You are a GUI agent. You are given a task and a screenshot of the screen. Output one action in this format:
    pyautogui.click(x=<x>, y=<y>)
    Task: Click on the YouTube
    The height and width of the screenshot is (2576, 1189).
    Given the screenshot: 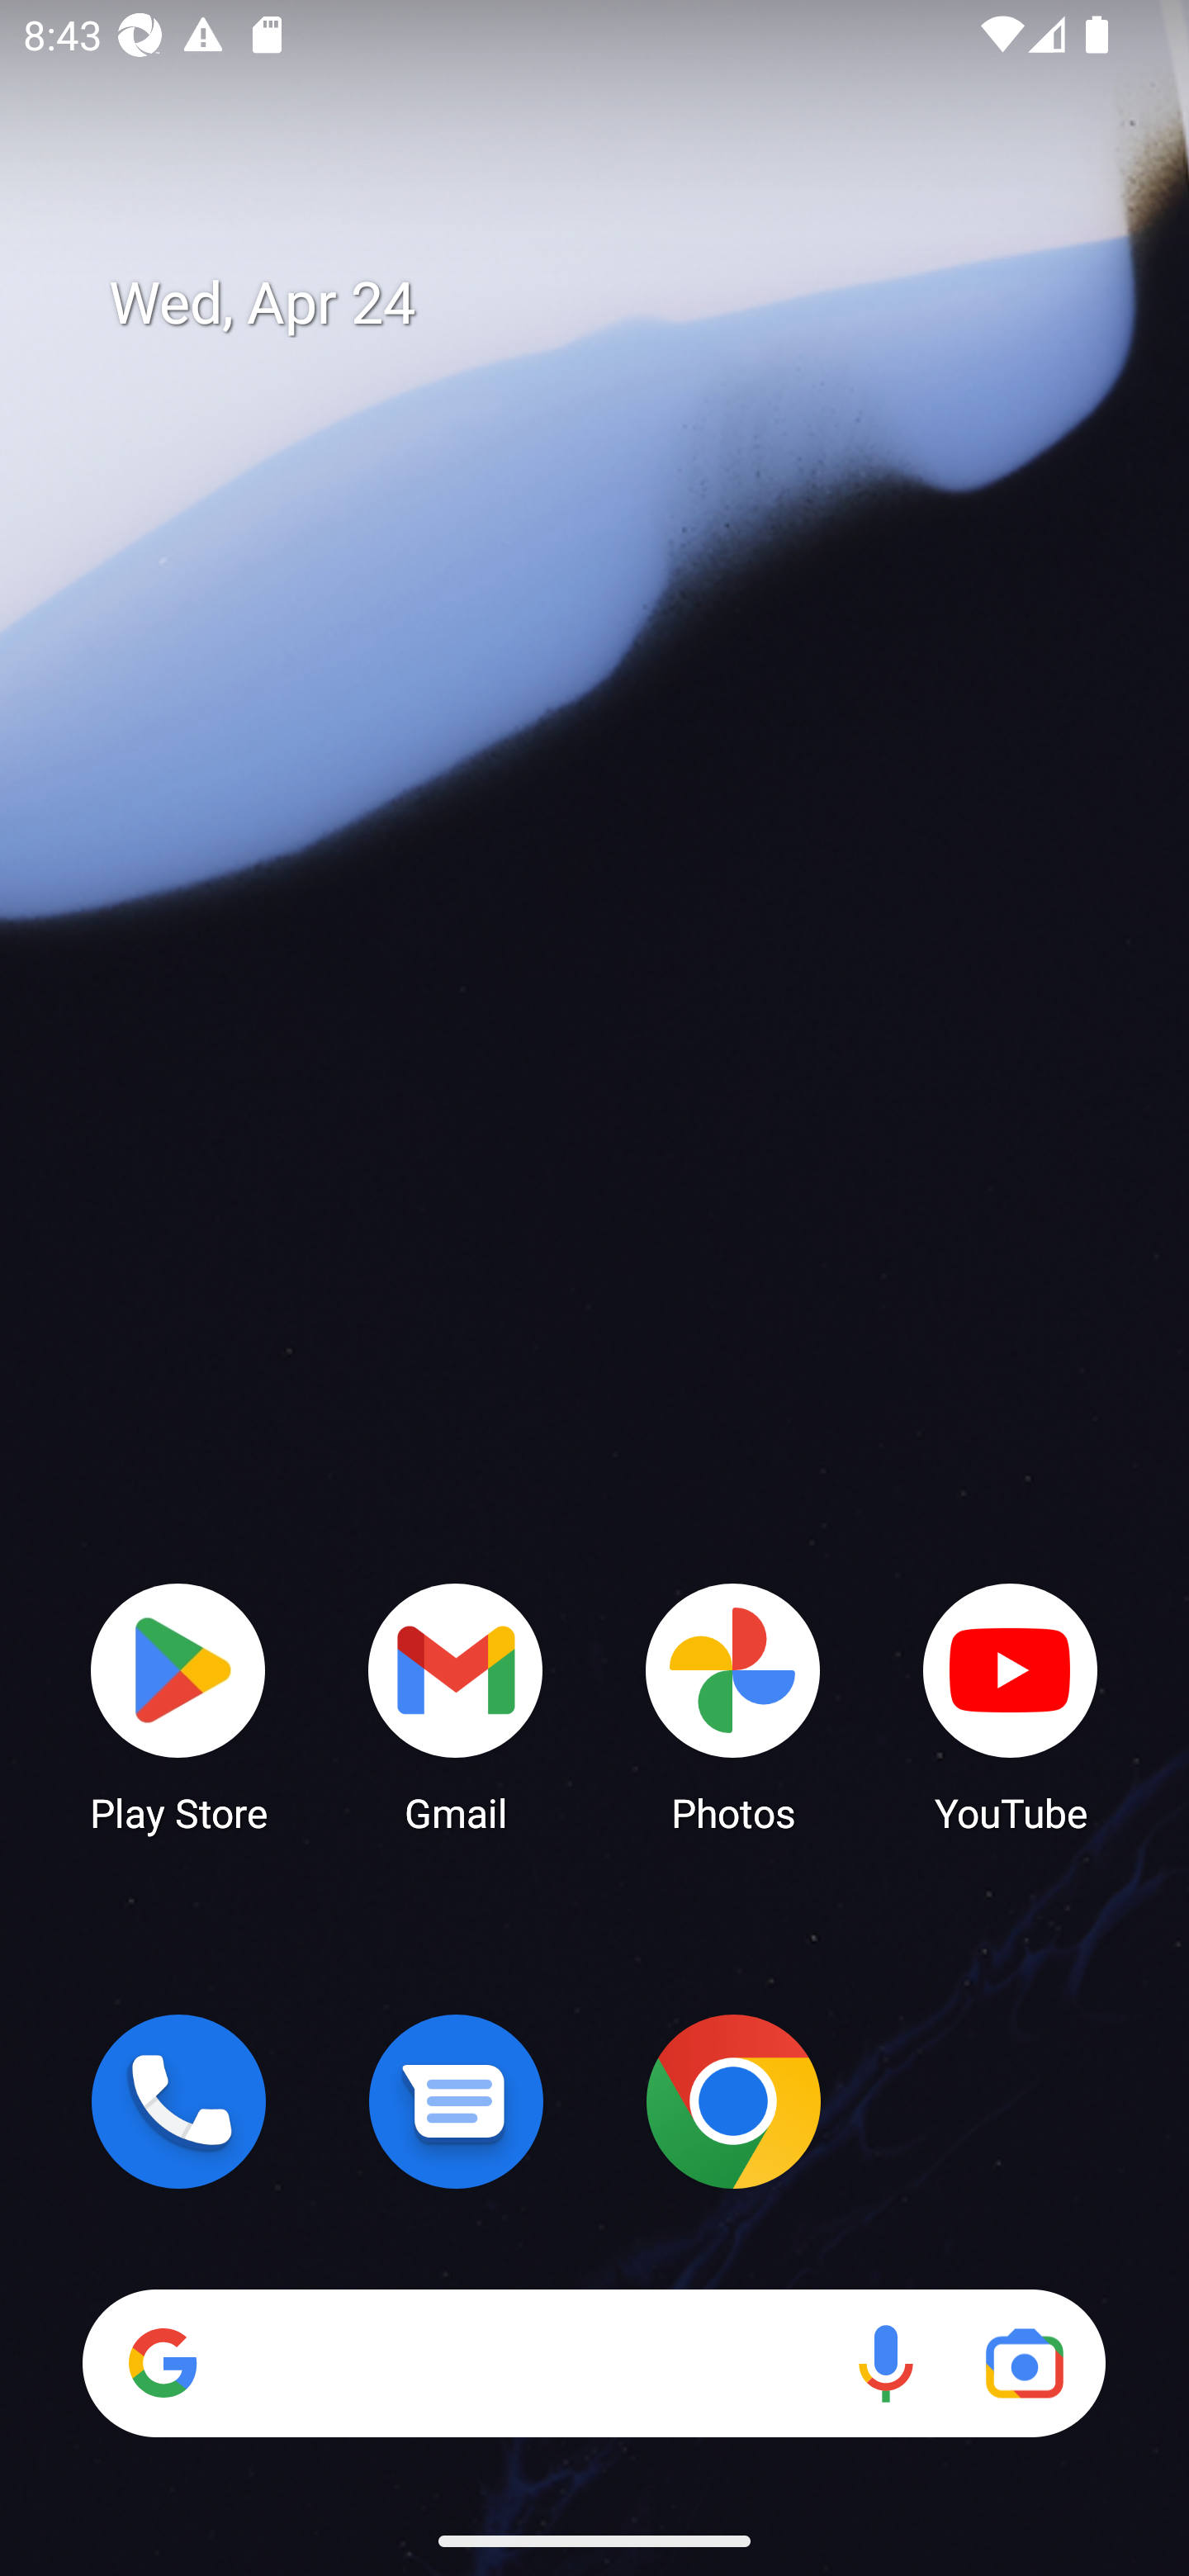 What is the action you would take?
    pyautogui.click(x=1011, y=1706)
    